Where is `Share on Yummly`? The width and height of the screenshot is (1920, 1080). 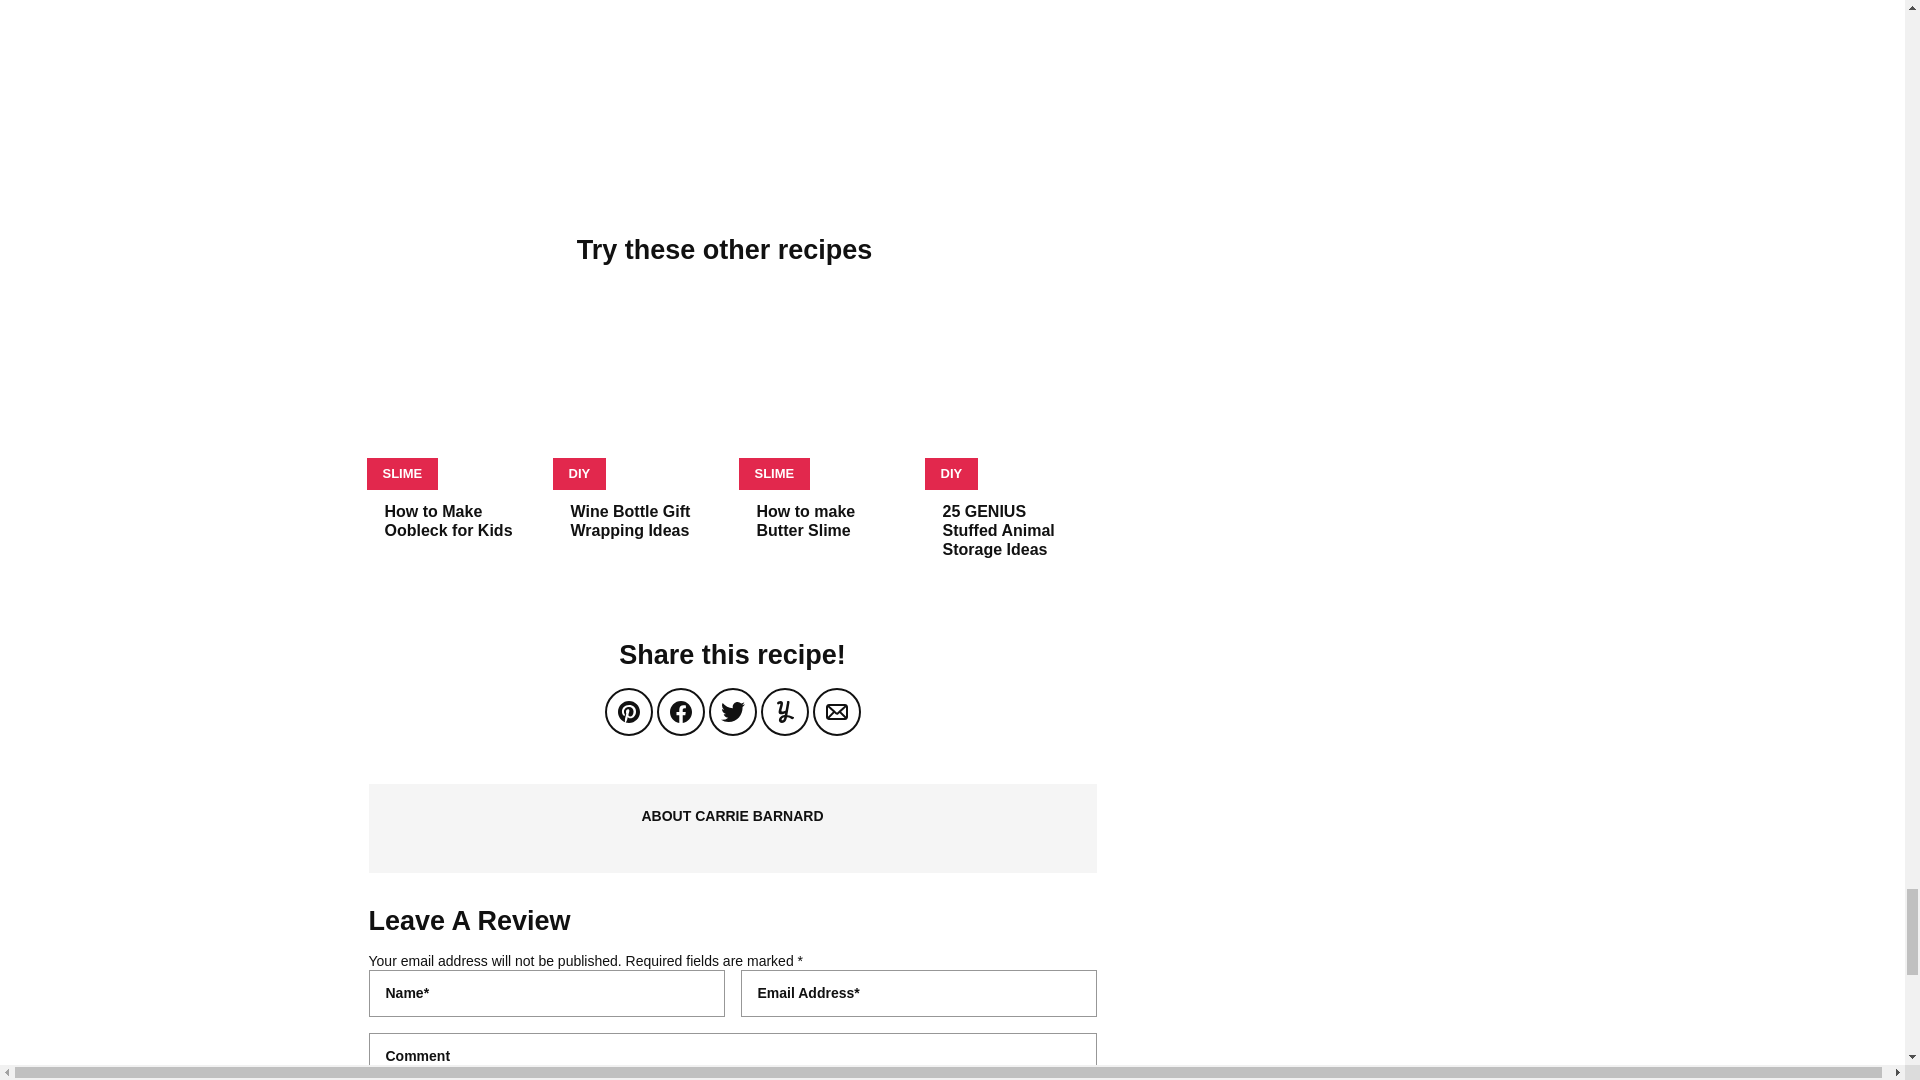 Share on Yummly is located at coordinates (784, 711).